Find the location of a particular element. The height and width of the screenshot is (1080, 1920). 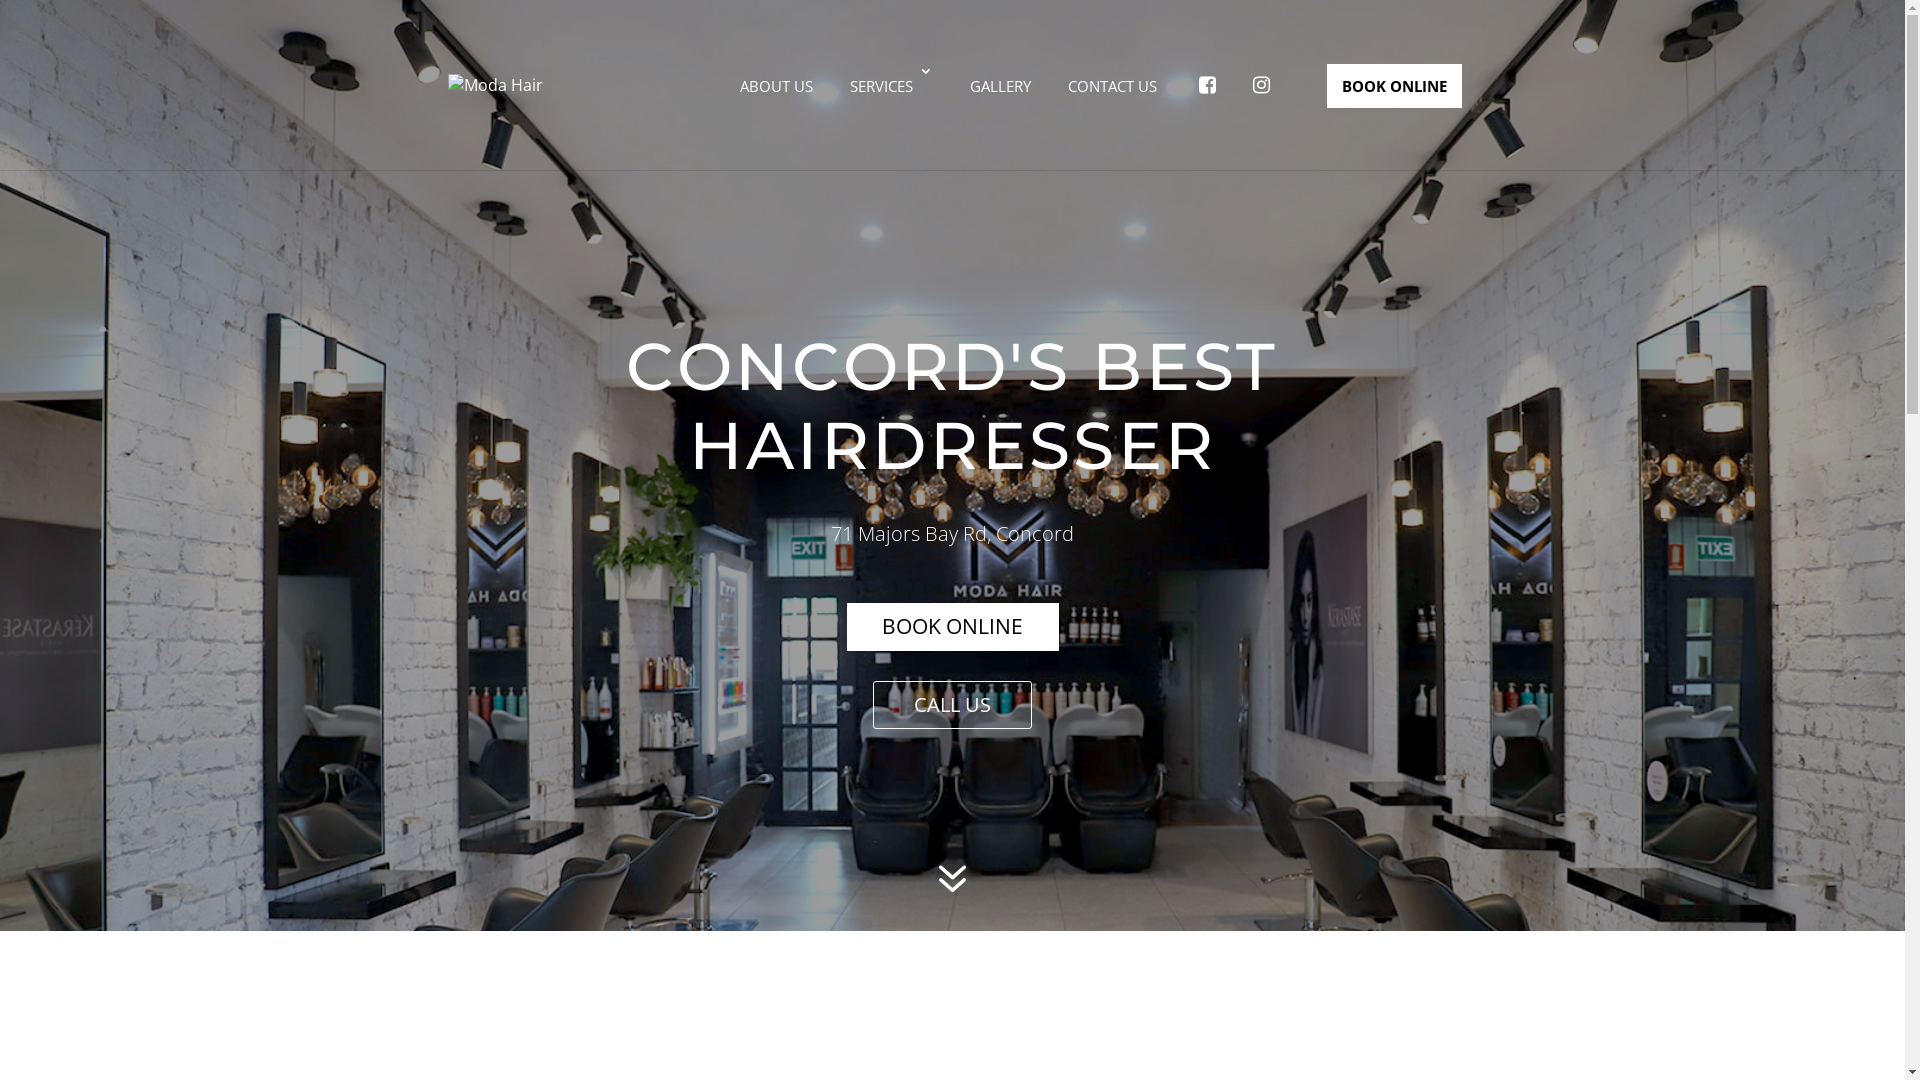

SERVICES is located at coordinates (892, 86).